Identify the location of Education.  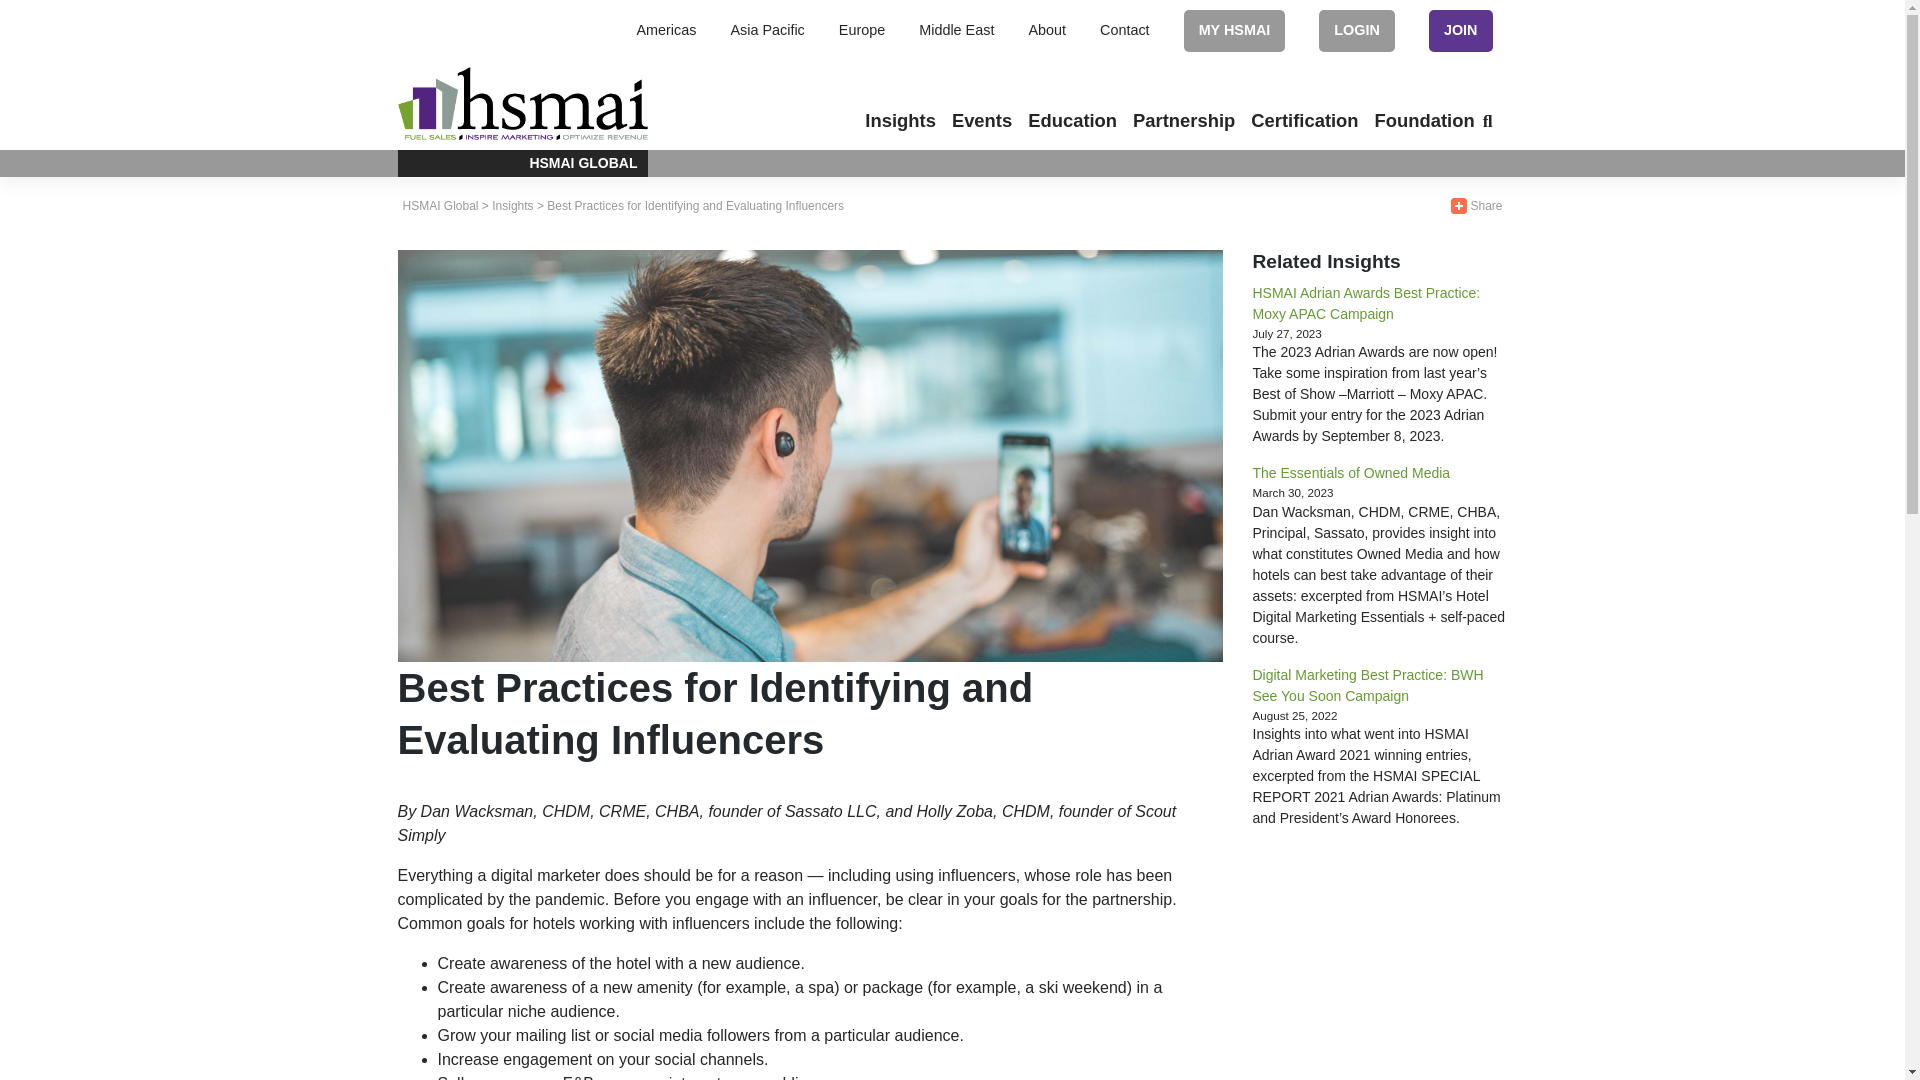
(1072, 120).